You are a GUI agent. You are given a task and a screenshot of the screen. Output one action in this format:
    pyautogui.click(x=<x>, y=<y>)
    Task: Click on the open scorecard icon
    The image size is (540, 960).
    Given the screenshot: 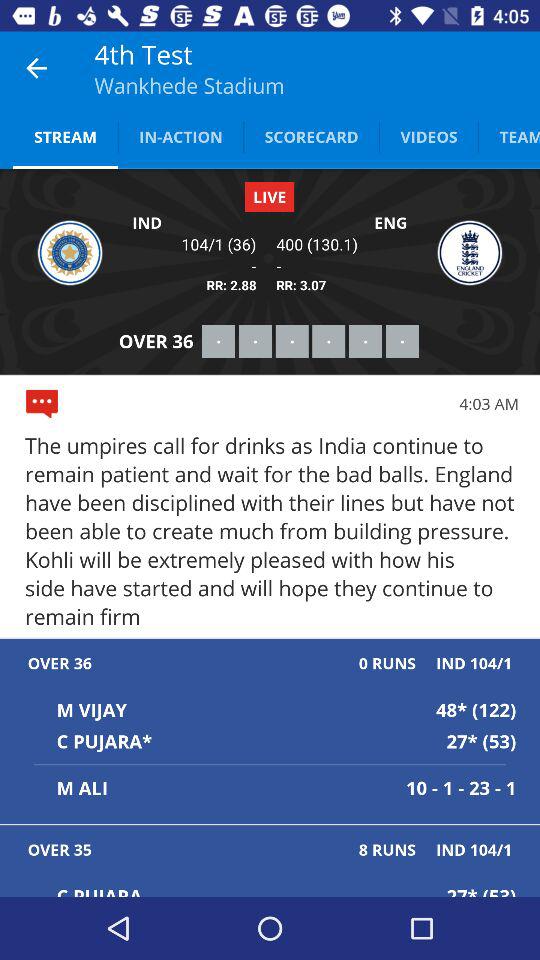 What is the action you would take?
    pyautogui.click(x=311, y=136)
    